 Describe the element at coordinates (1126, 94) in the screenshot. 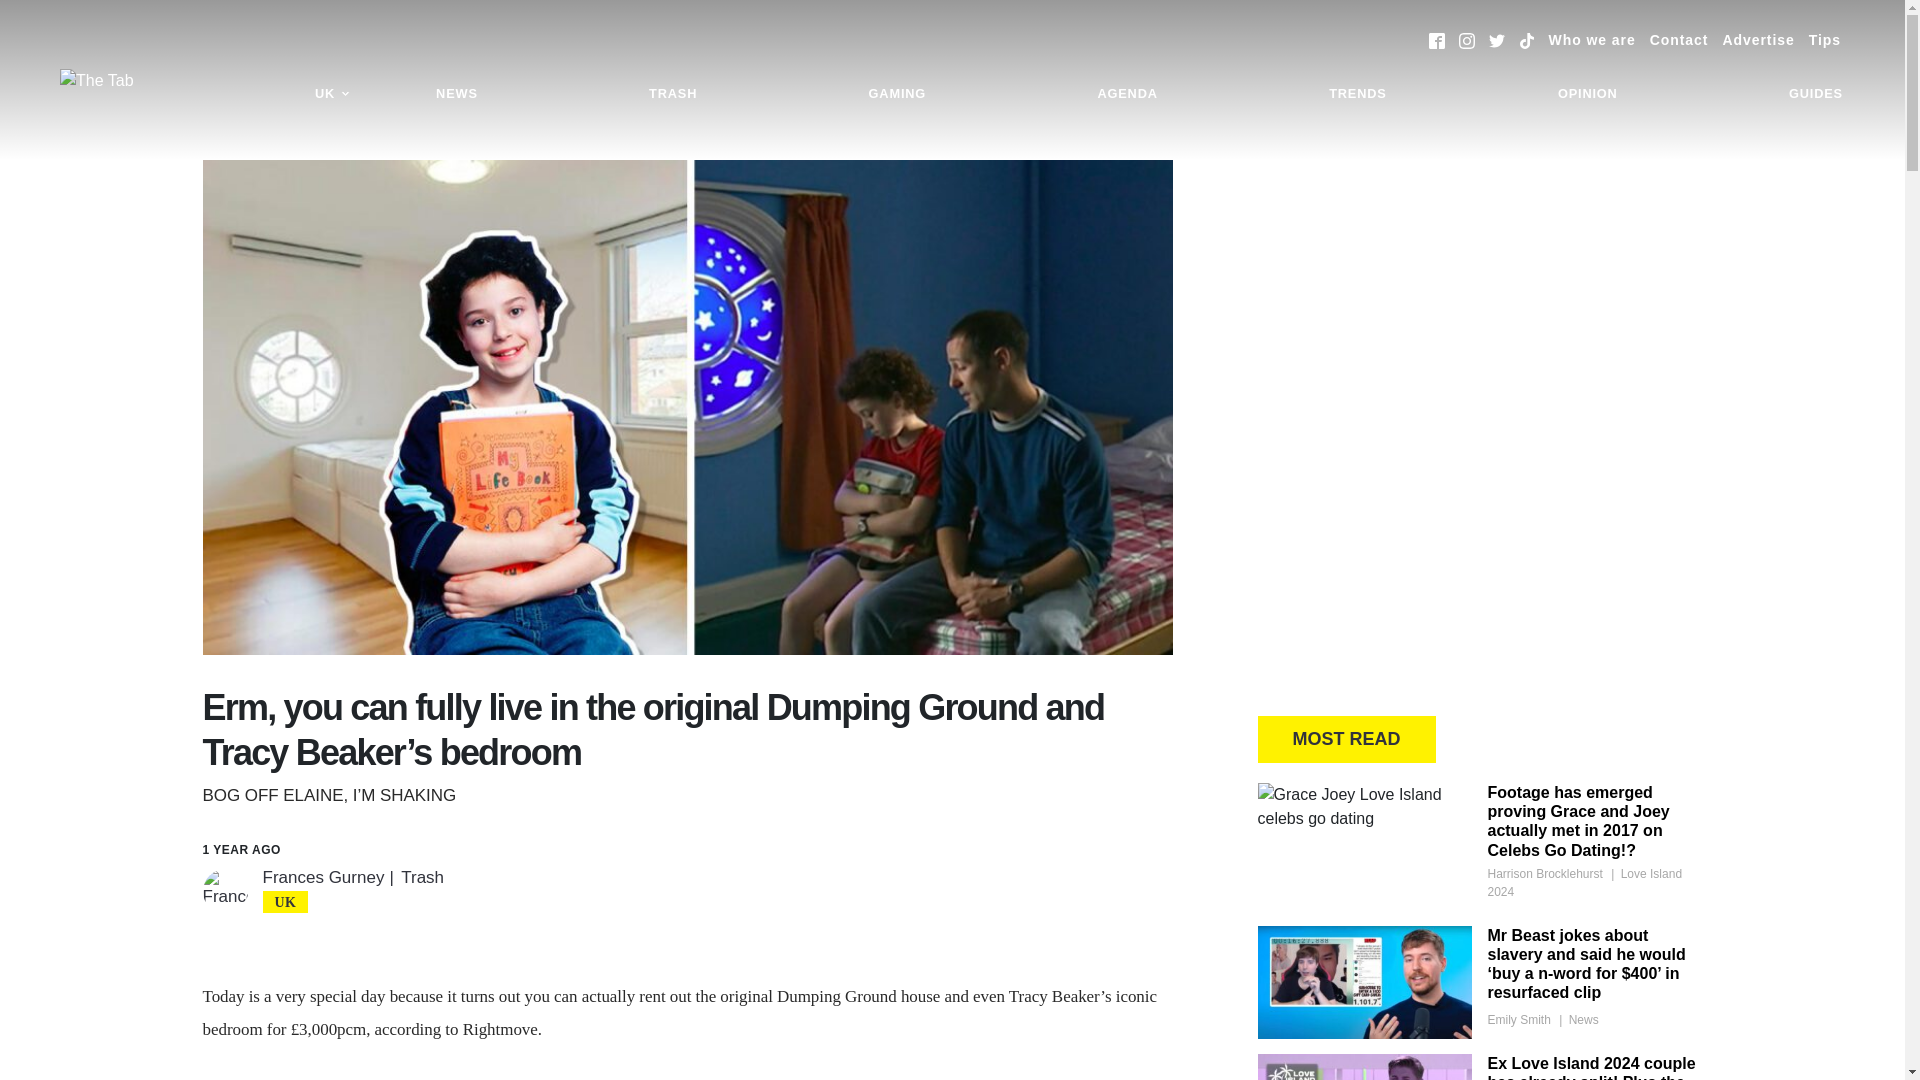

I see `AGENDA` at that location.